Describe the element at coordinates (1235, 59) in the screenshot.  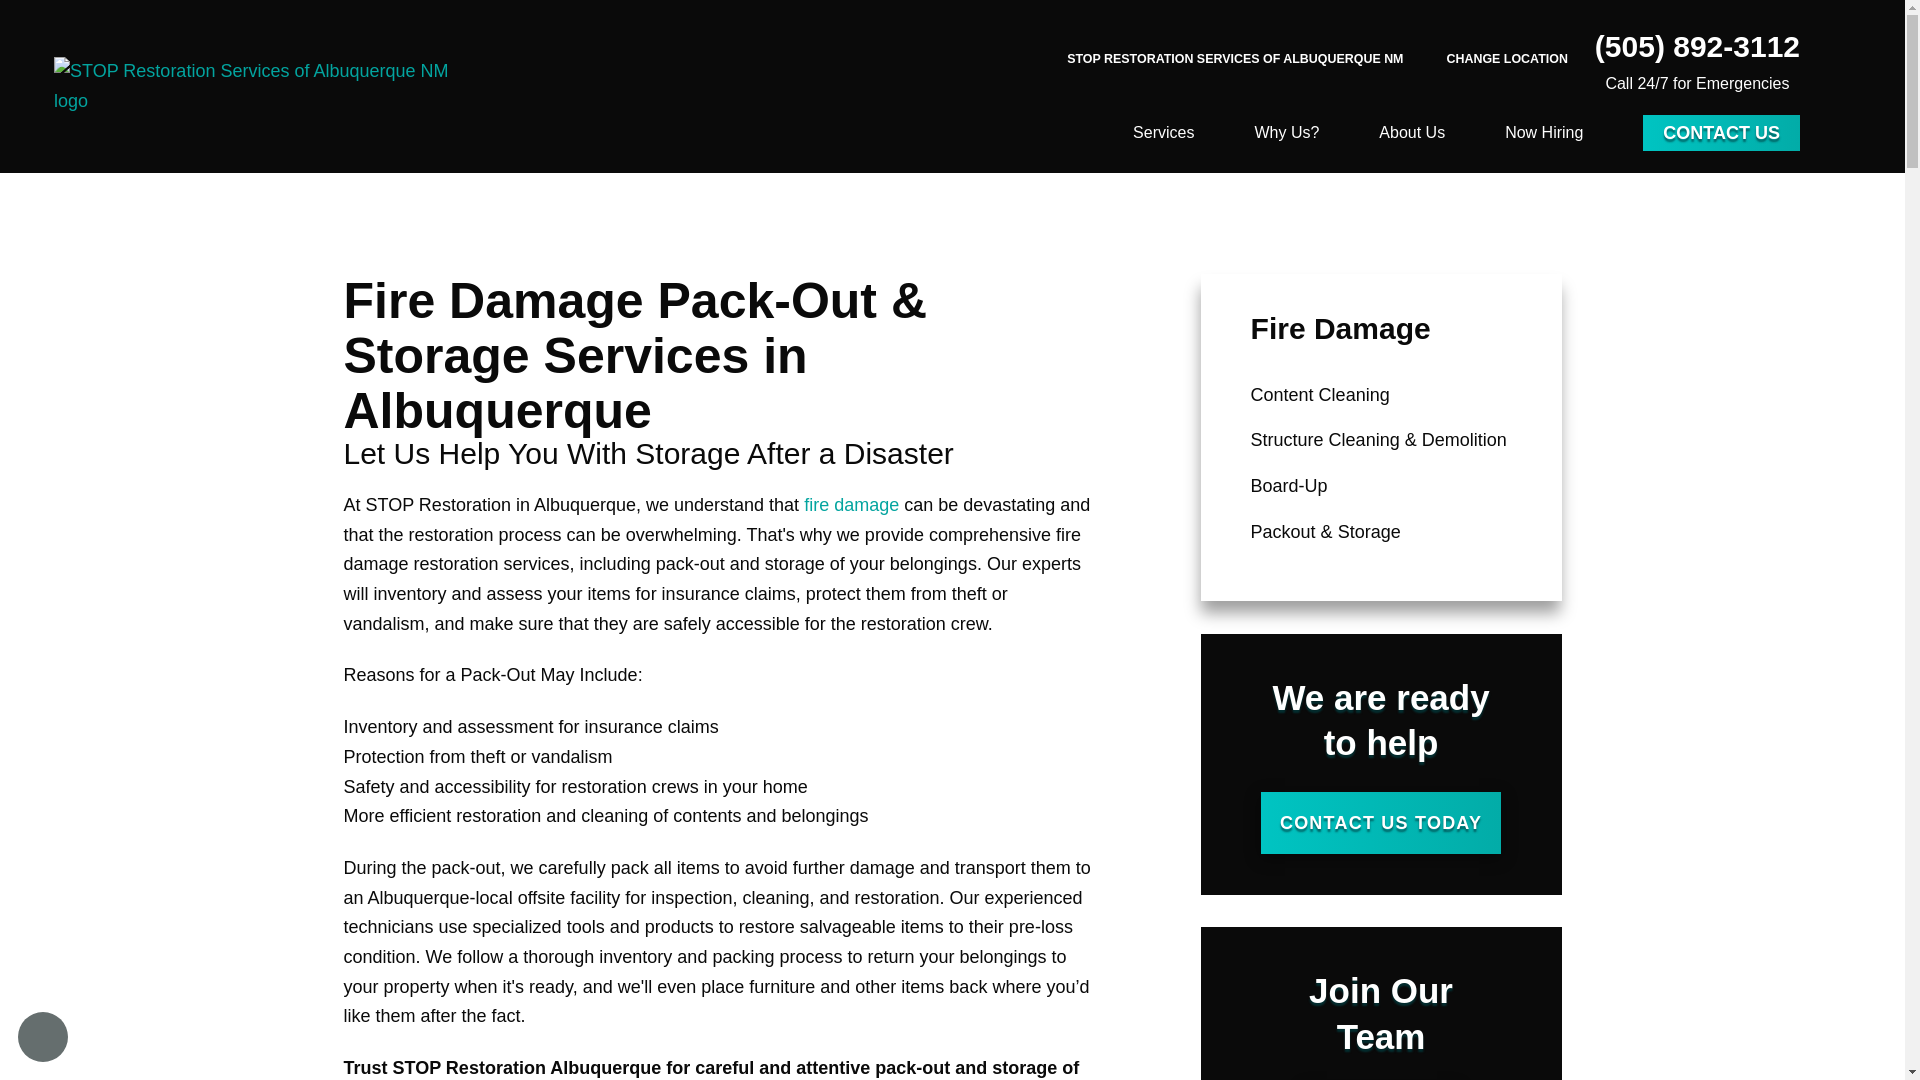
I see `STOP RESTORATION SERVICES OF ALBUQUERQUE NM` at that location.